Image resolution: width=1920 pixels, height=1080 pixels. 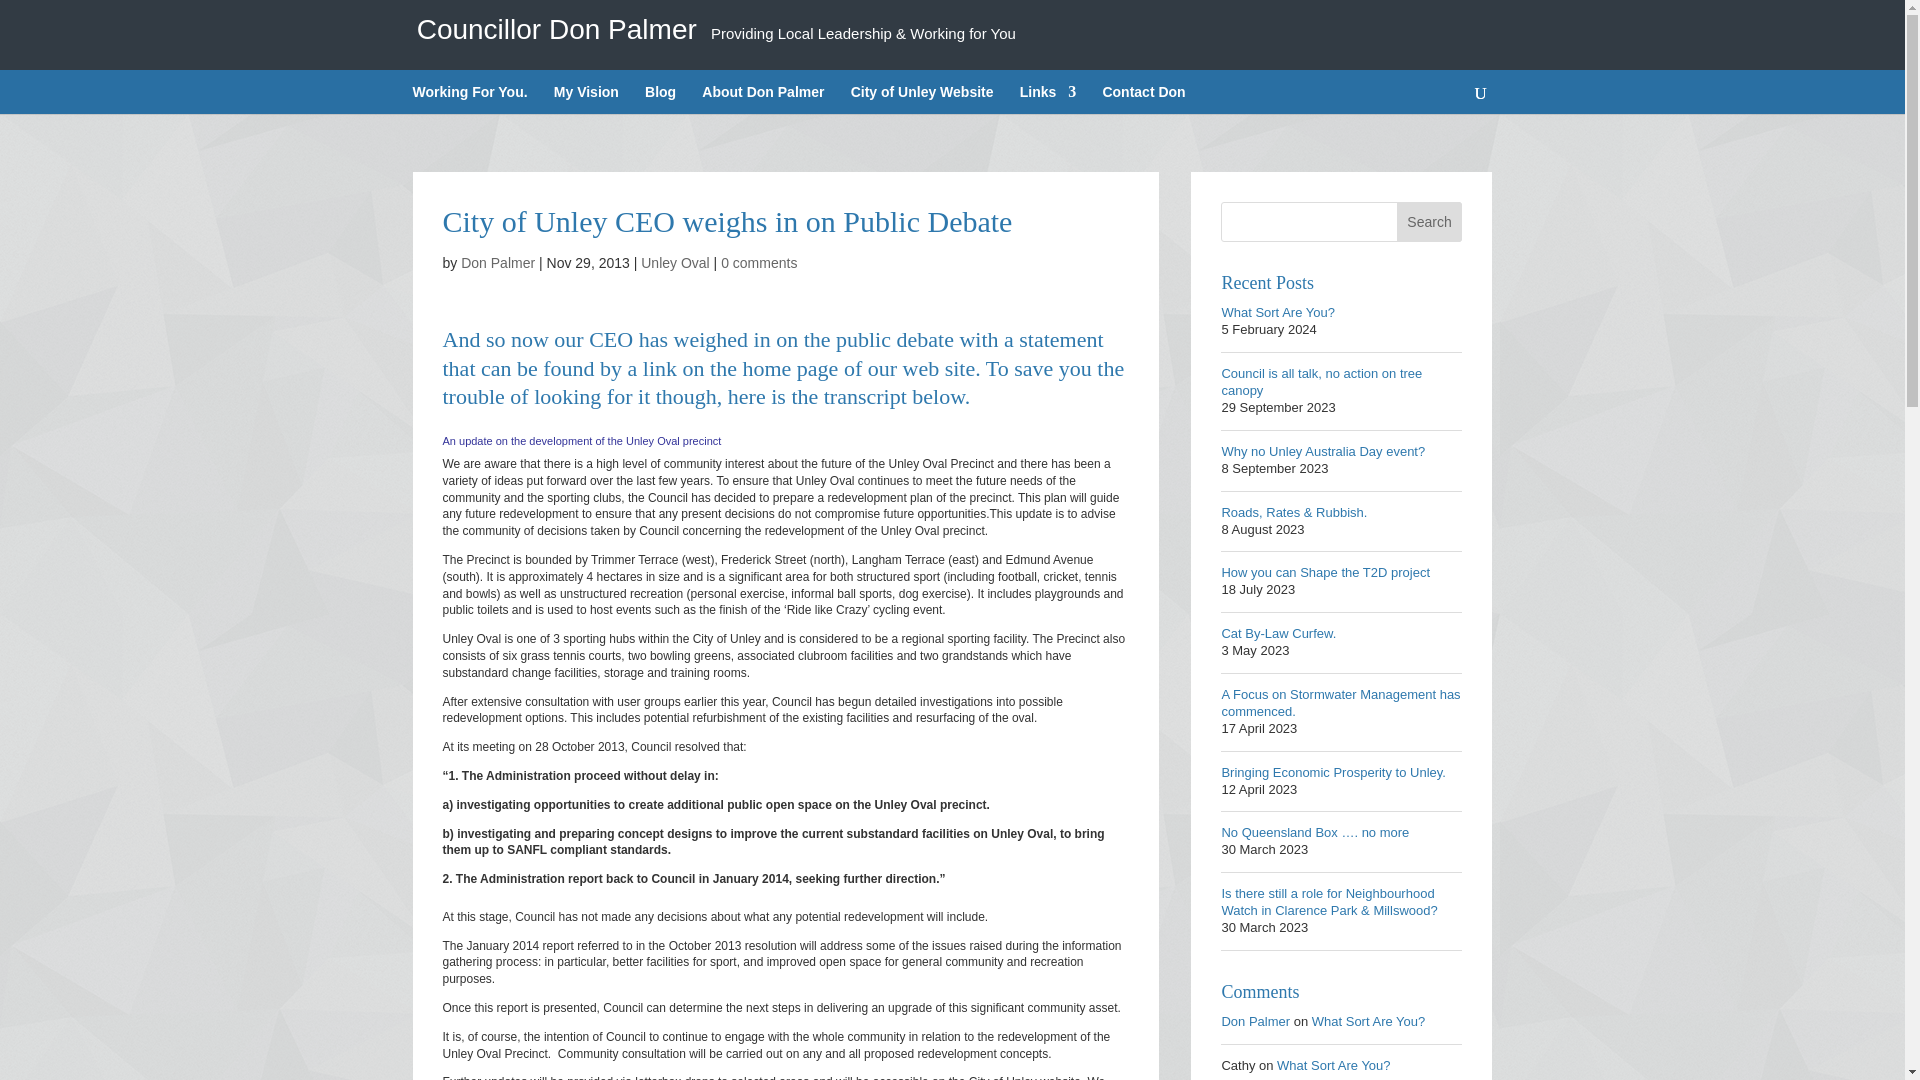 I want to click on Links, so click(x=1048, y=100).